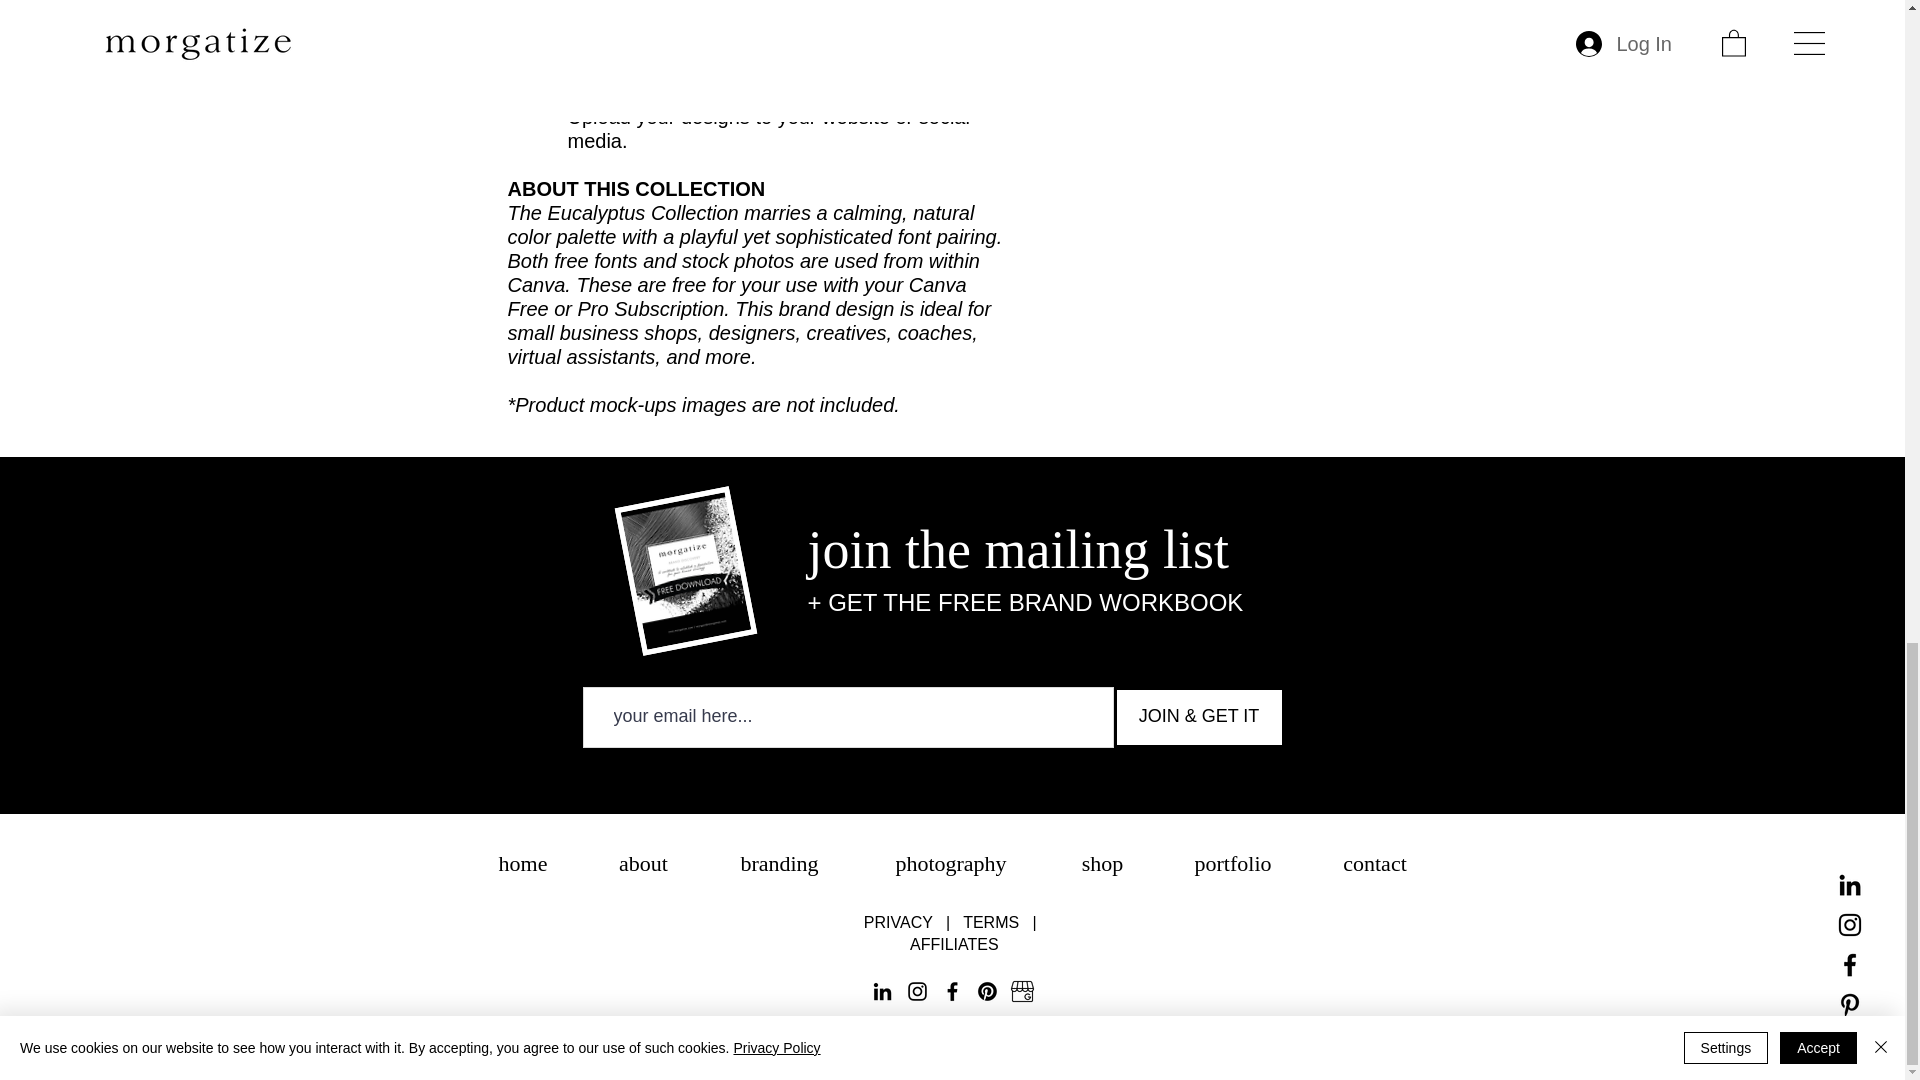  What do you see at coordinates (905, 922) in the screenshot?
I see `PRIVACY   ` at bounding box center [905, 922].